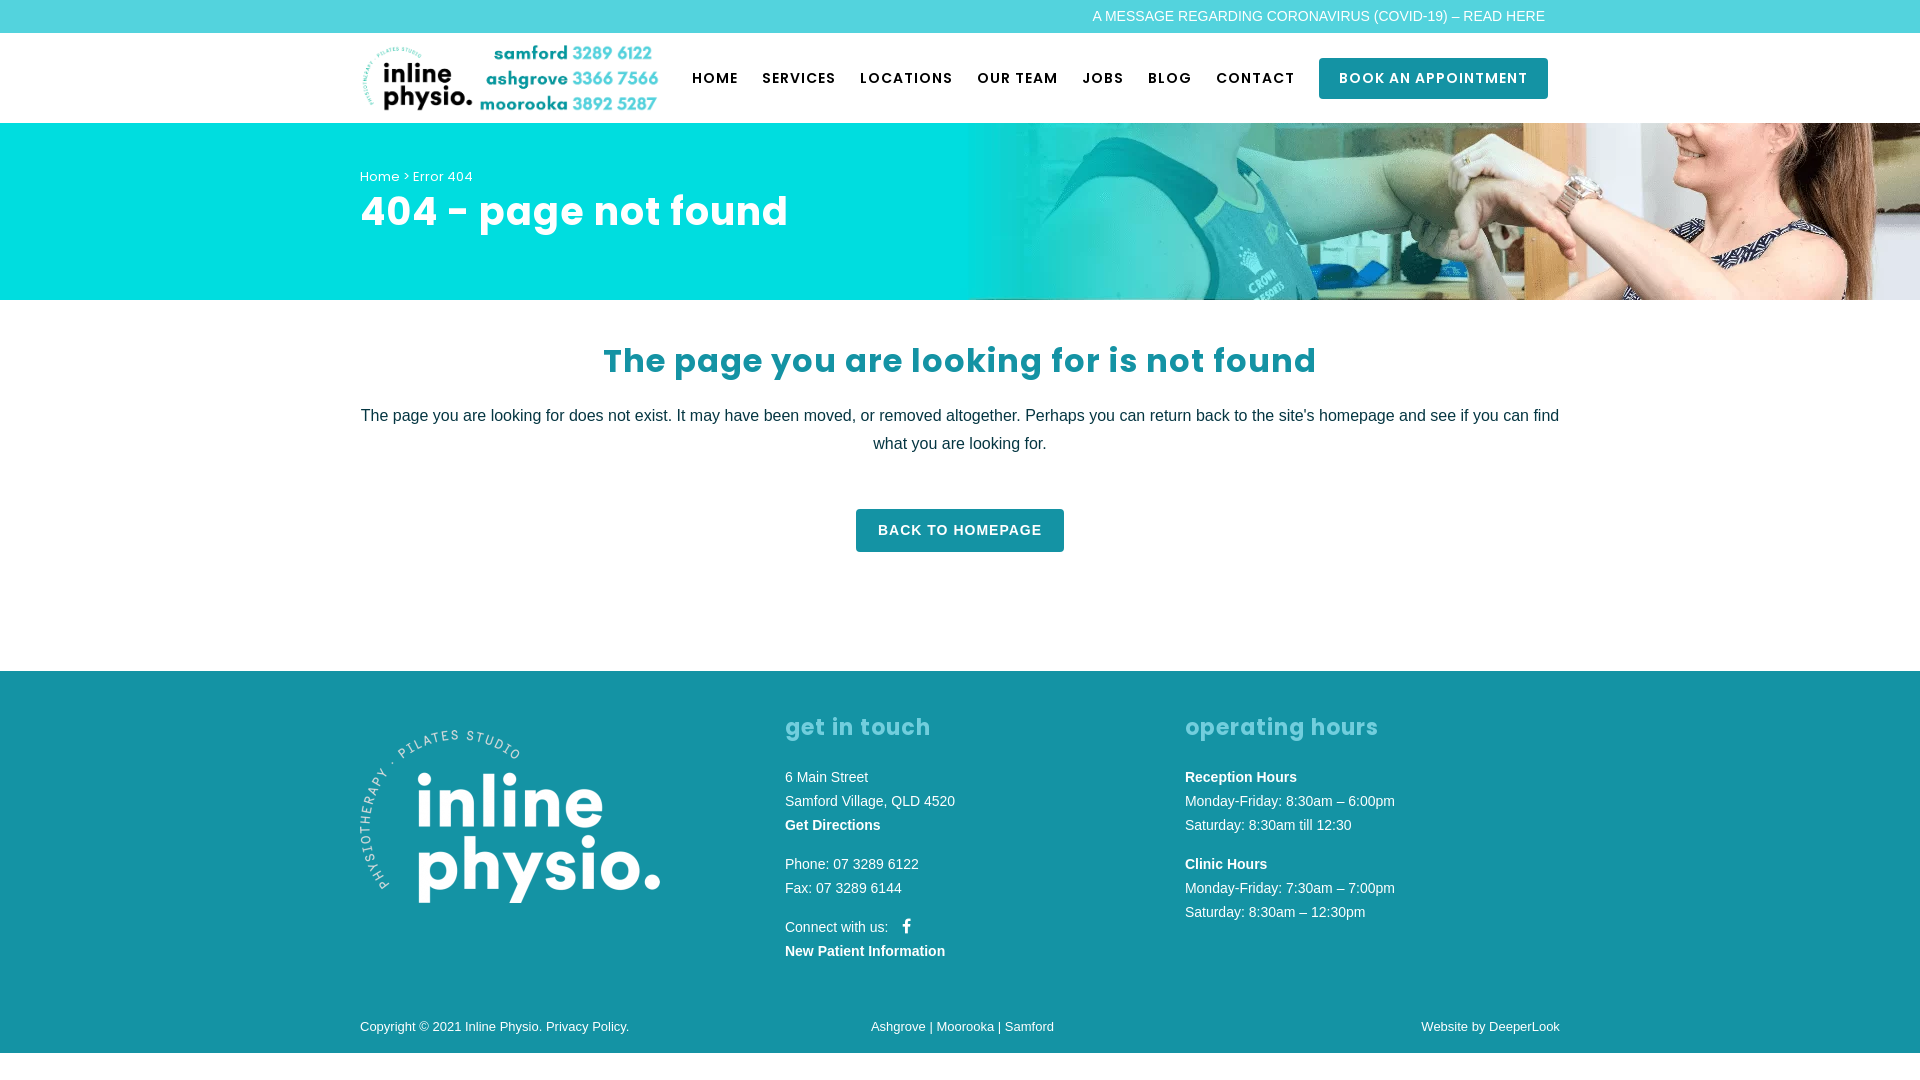 The height and width of the screenshot is (1080, 1920). Describe the element at coordinates (1524, 1025) in the screenshot. I see `DeeperLook` at that location.